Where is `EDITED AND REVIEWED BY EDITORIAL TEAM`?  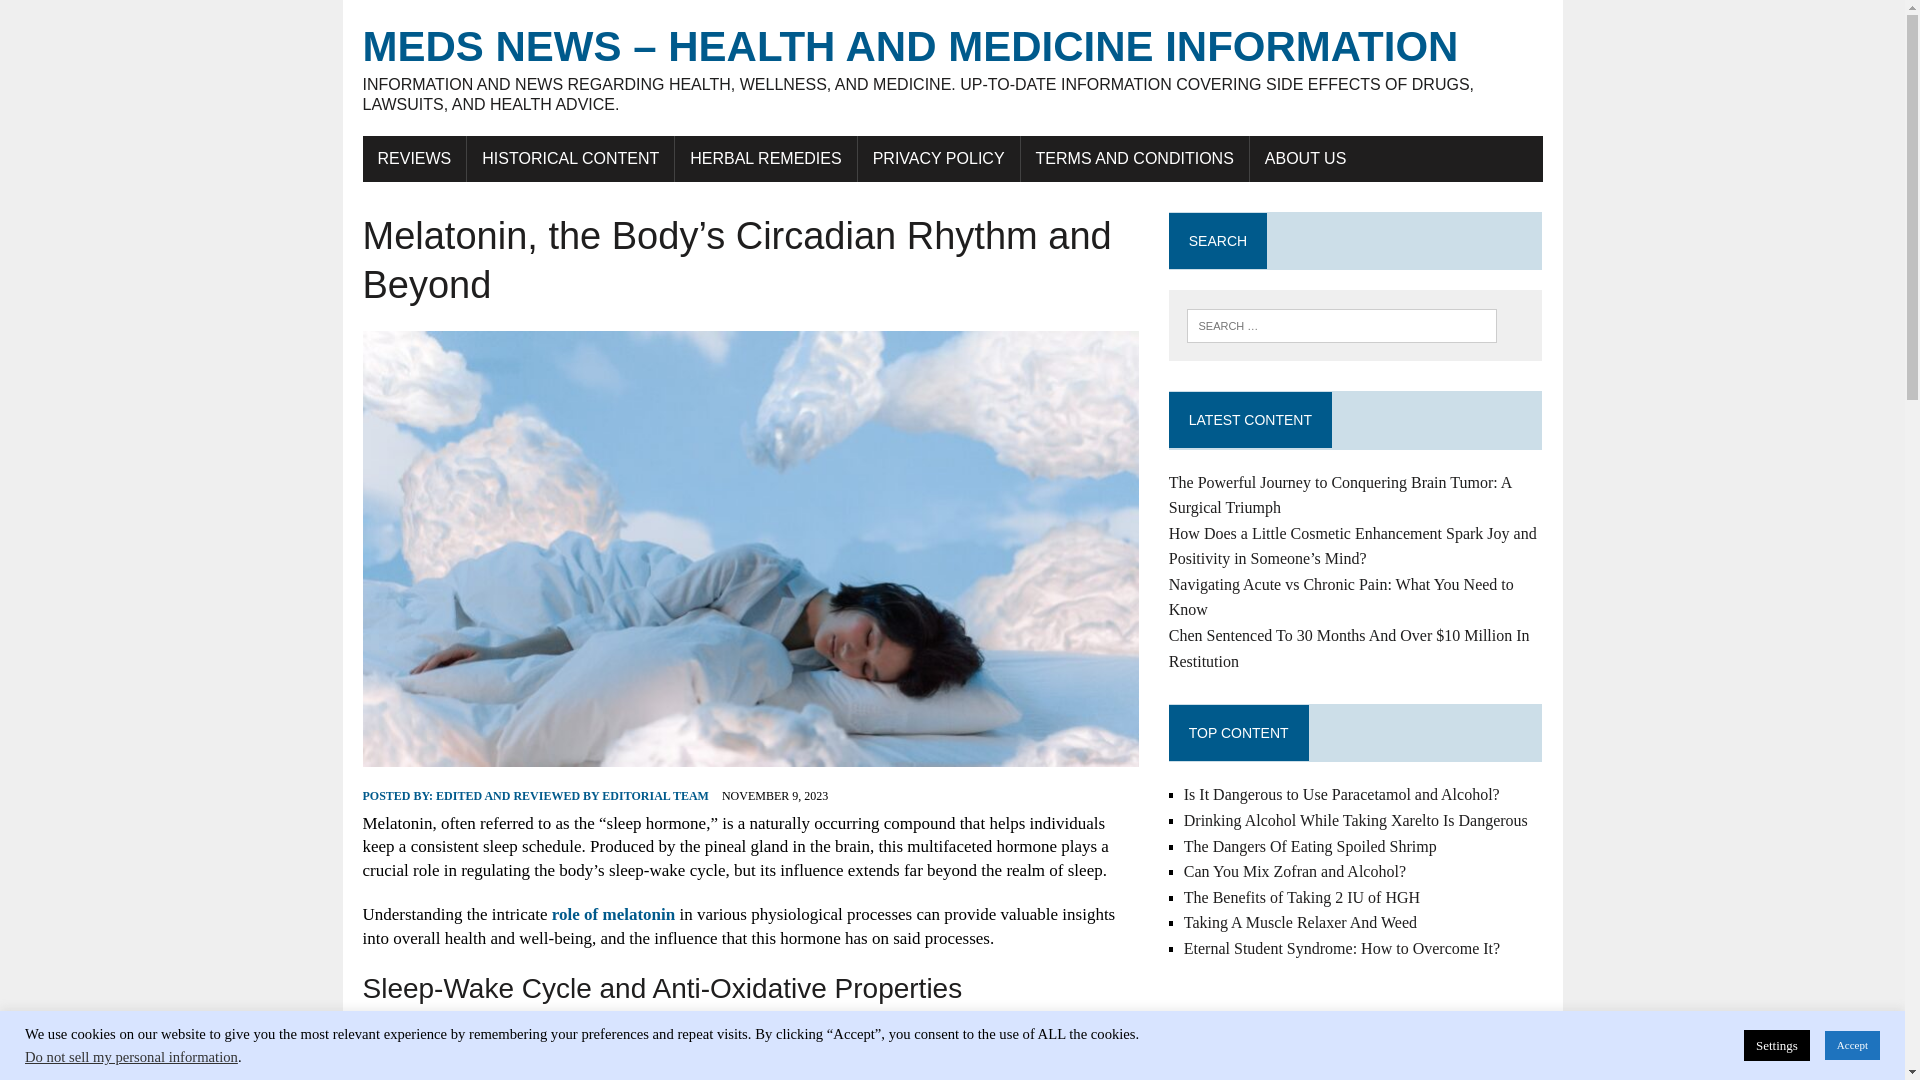 EDITED AND REVIEWED BY EDITORIAL TEAM is located at coordinates (572, 796).